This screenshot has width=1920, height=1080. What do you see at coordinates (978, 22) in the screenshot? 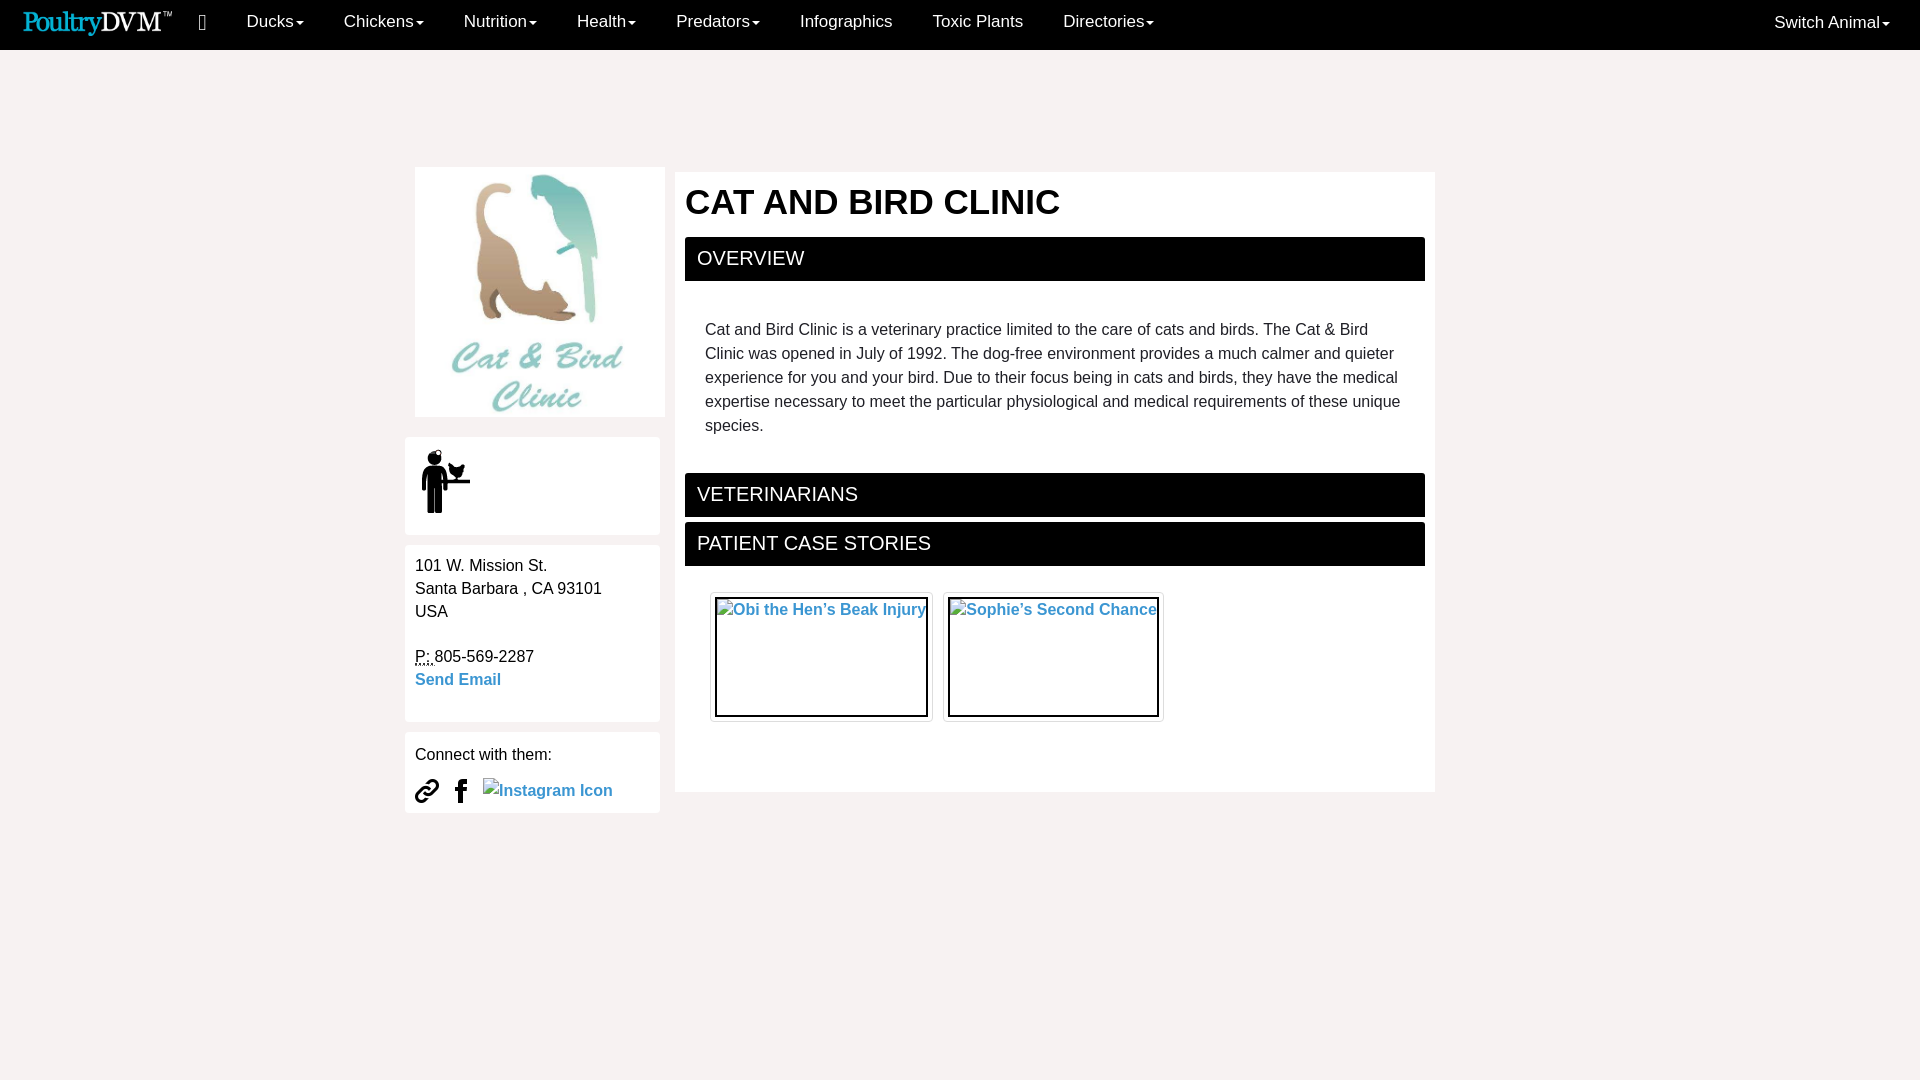
I see `Toxic Plants` at bounding box center [978, 22].